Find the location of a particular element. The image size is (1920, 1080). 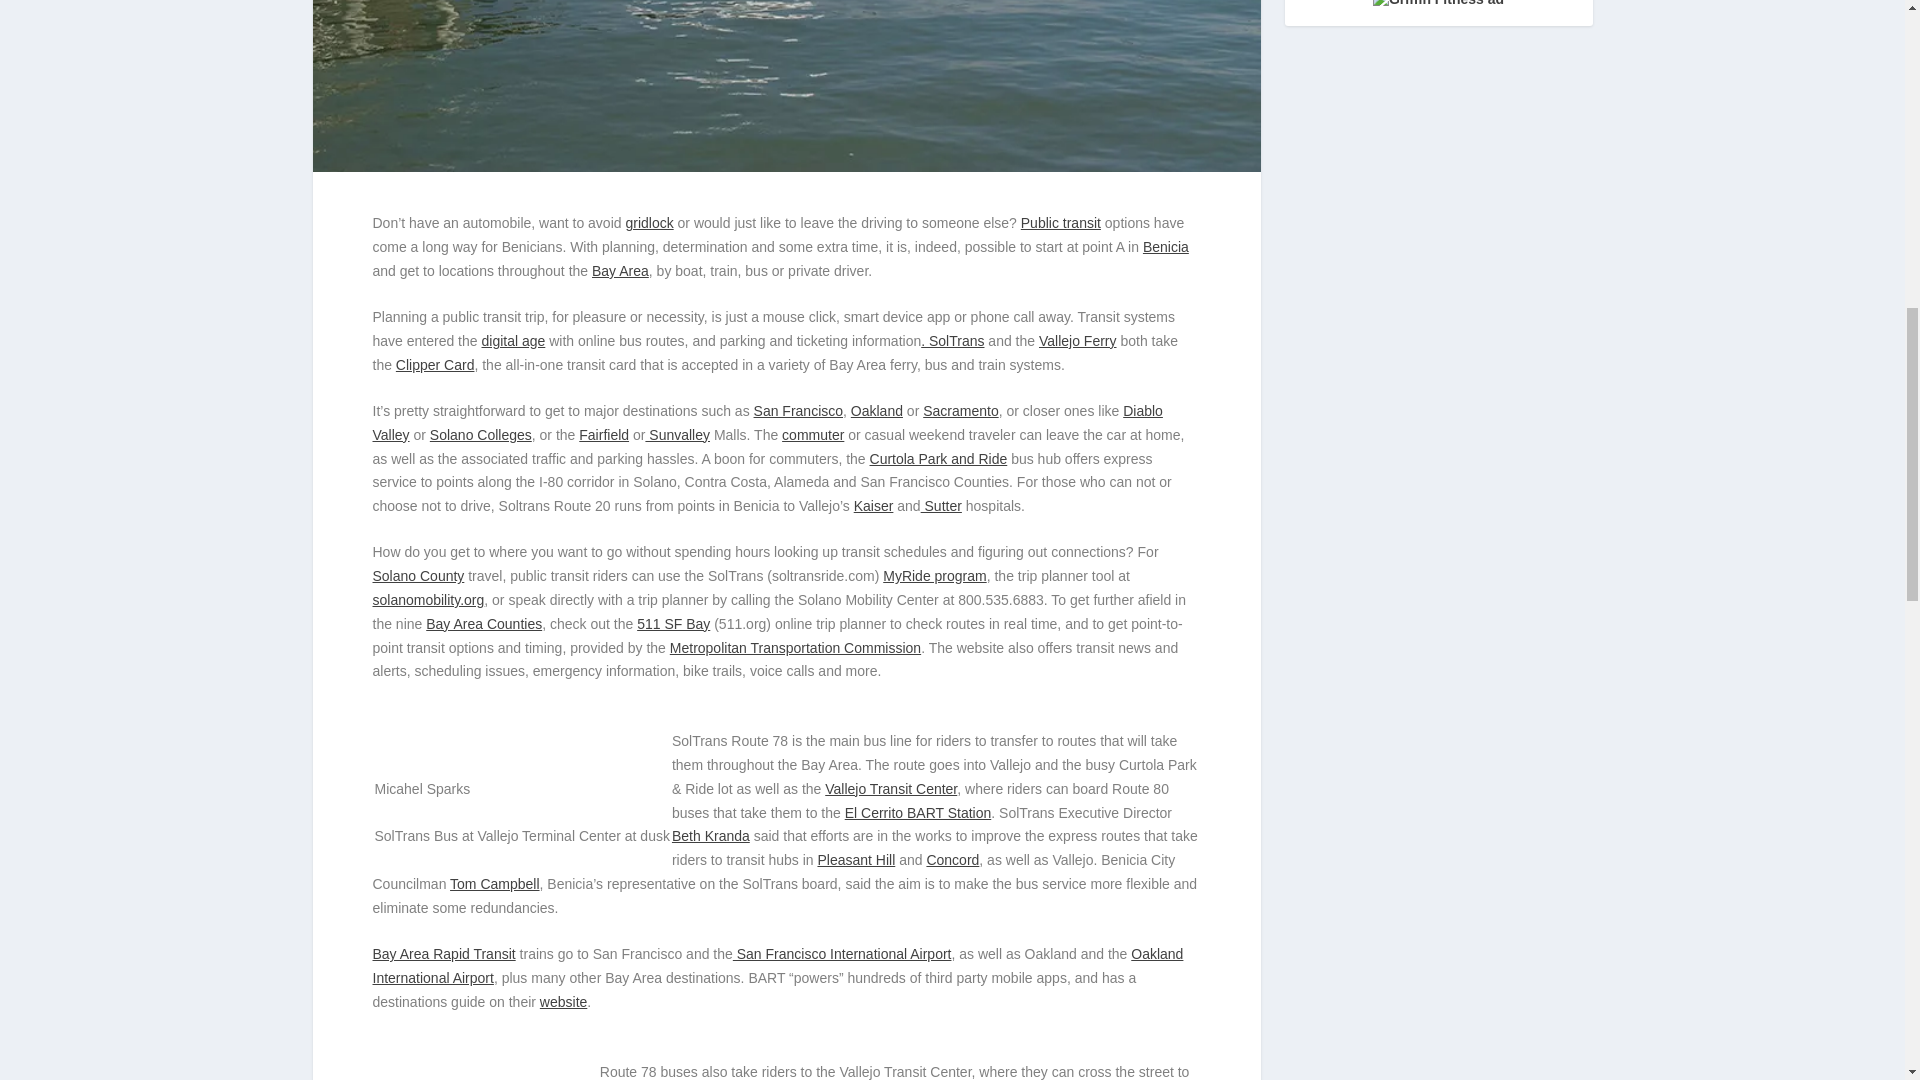

San Francisco is located at coordinates (798, 410).